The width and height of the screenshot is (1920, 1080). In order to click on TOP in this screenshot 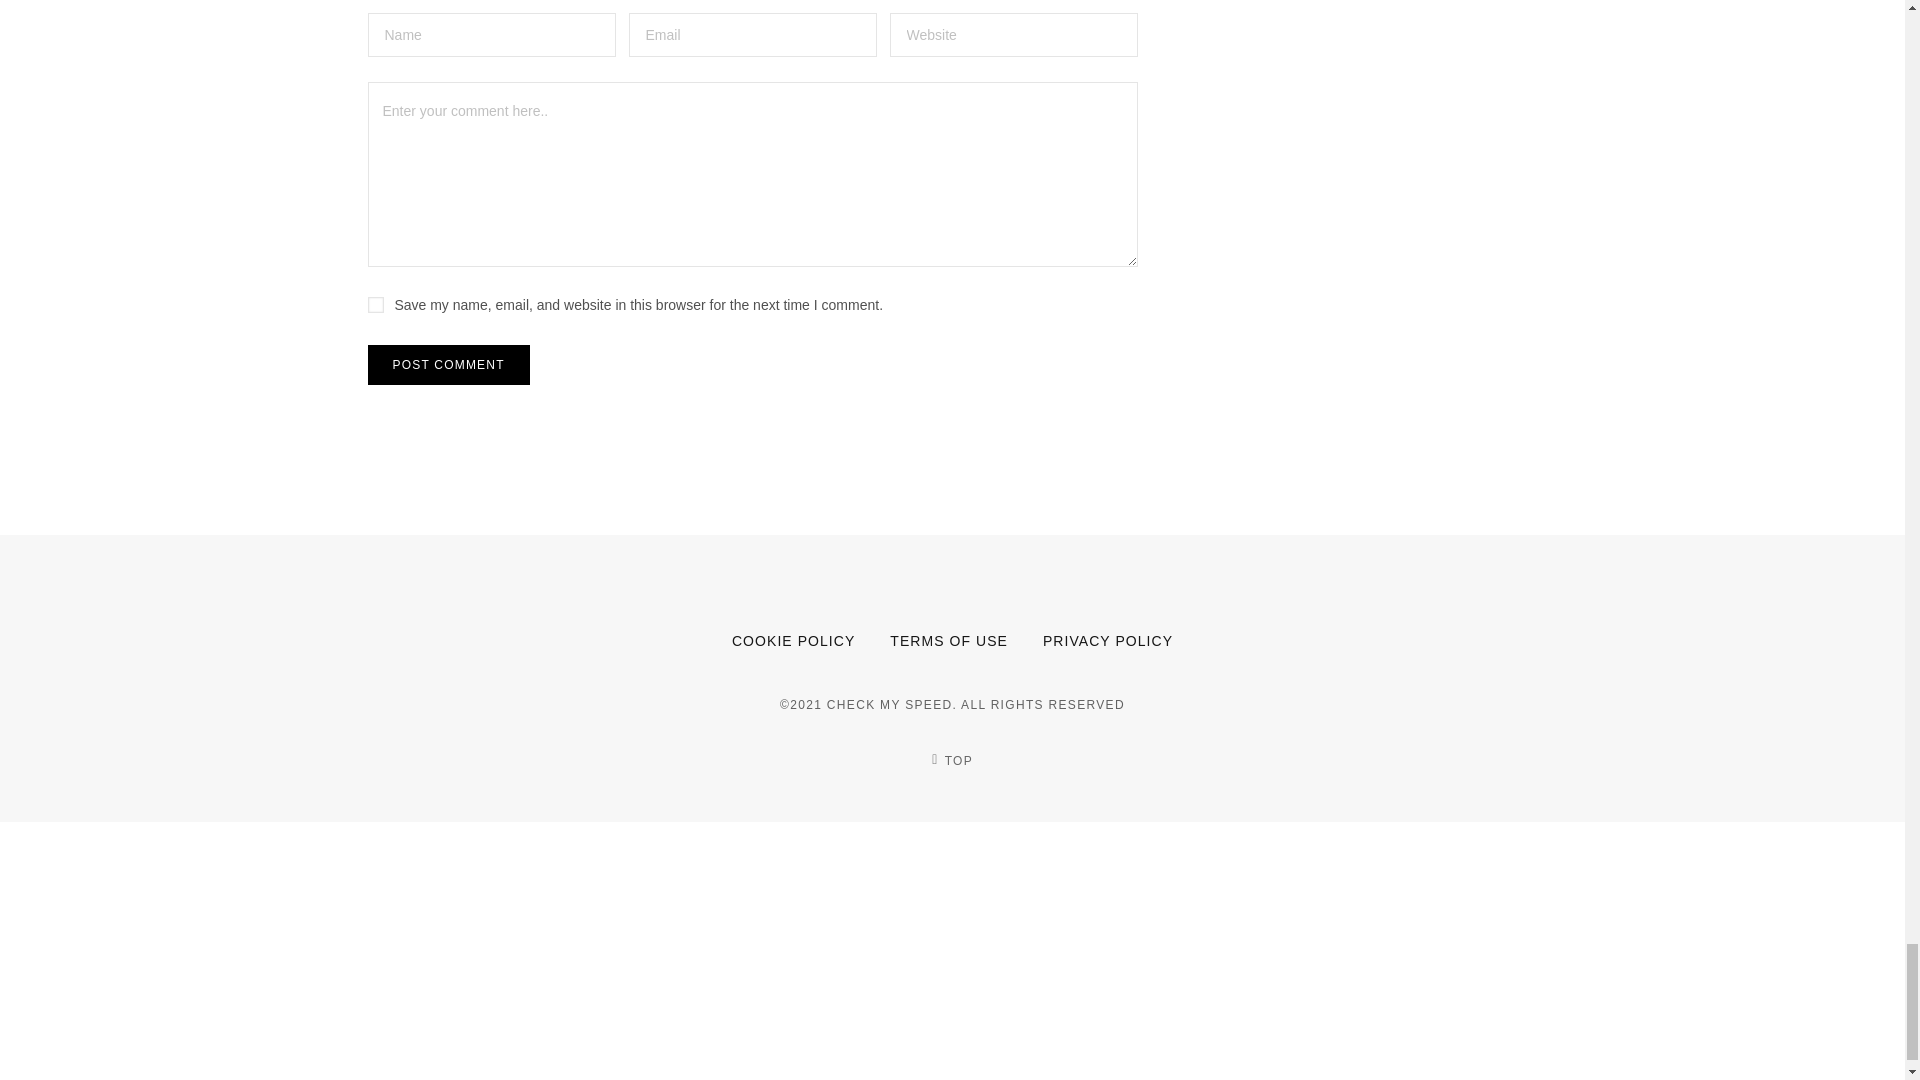, I will do `click(951, 760)`.